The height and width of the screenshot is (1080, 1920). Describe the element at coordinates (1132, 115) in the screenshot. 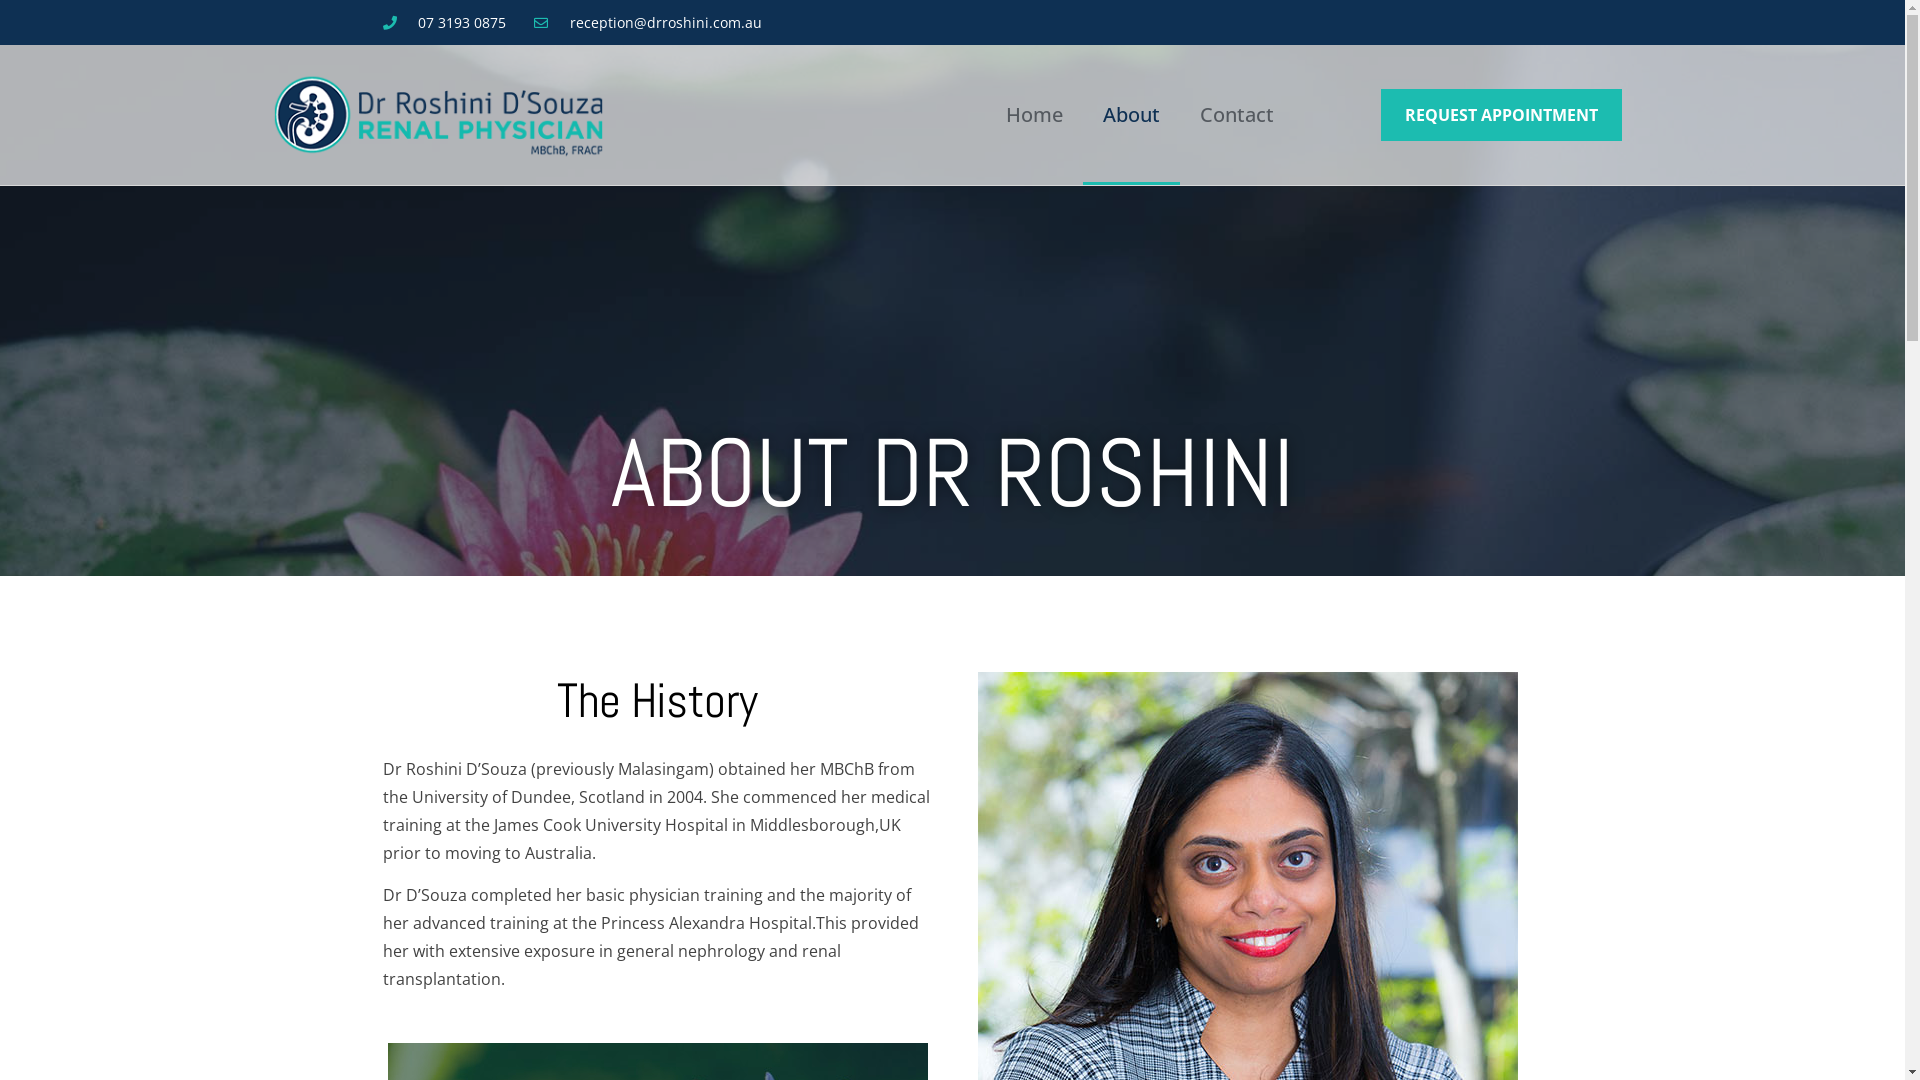

I see `About` at that location.